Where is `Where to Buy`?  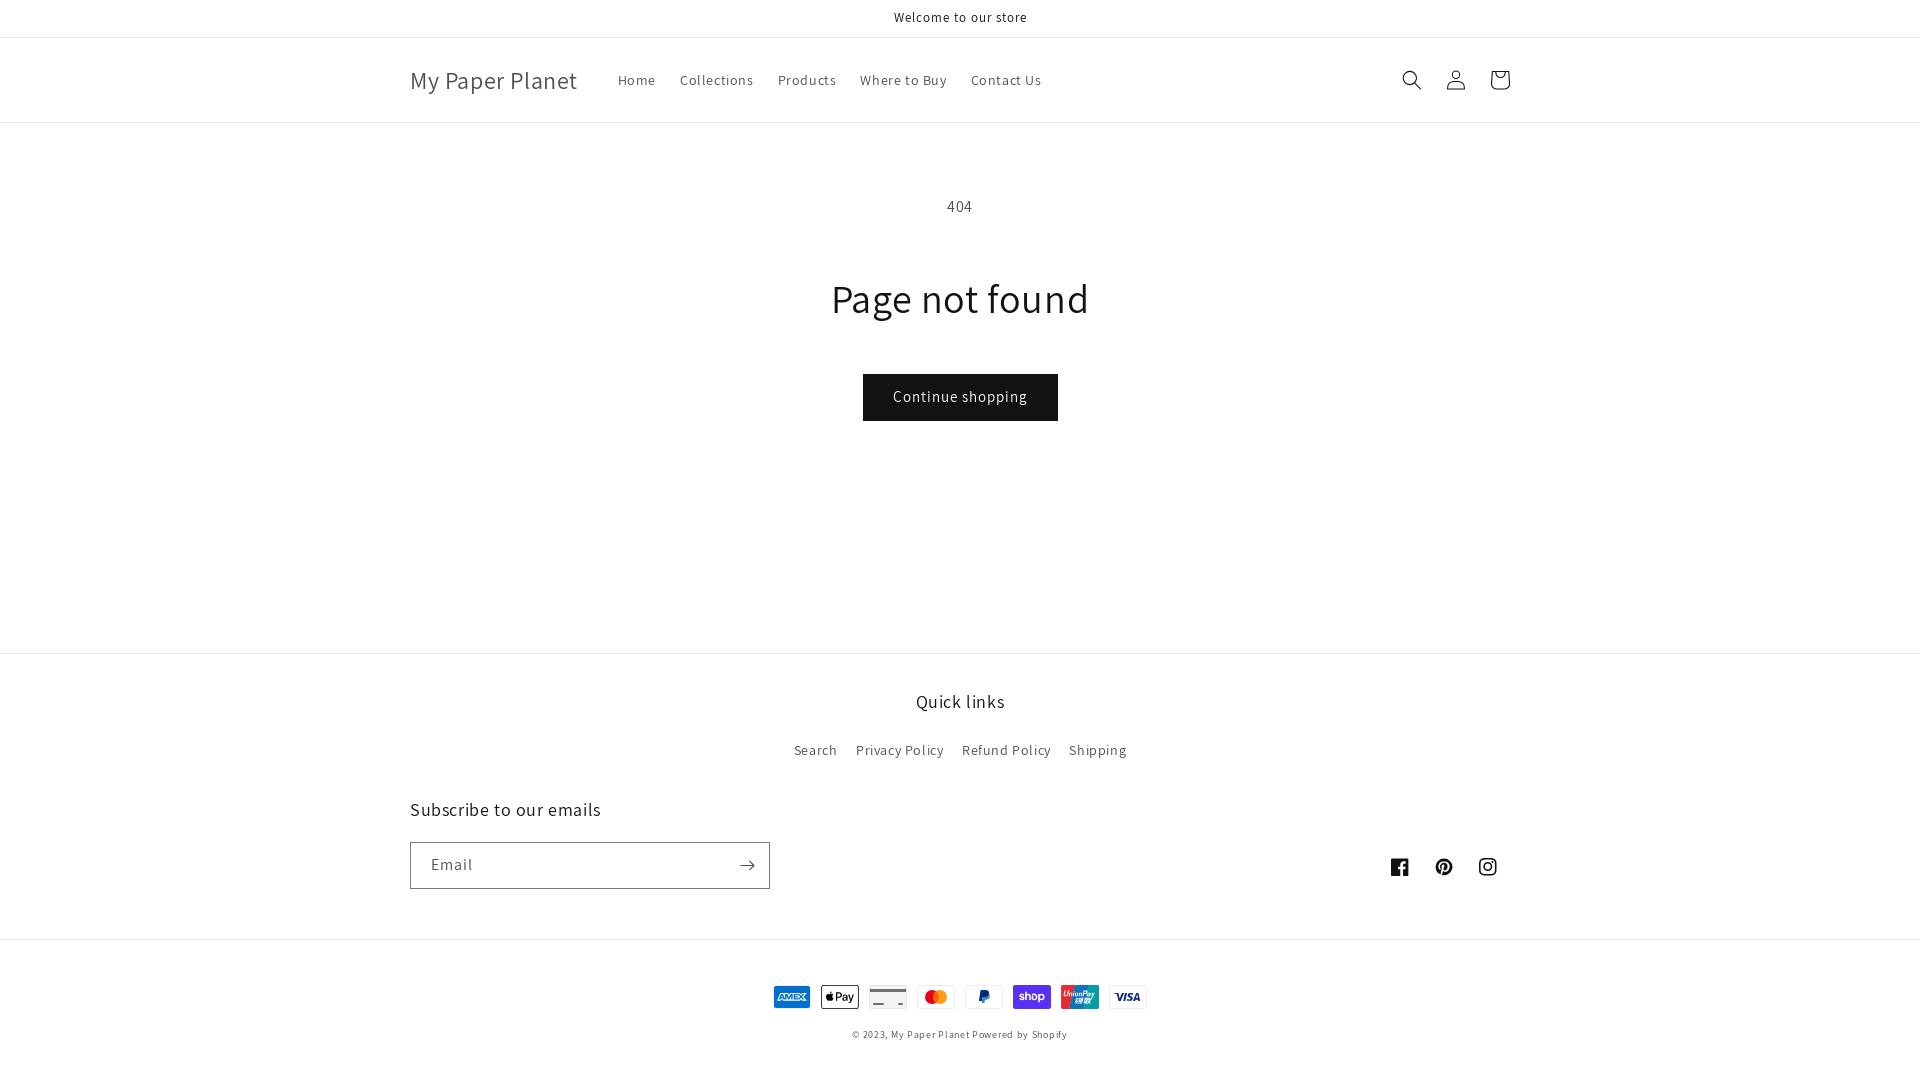
Where to Buy is located at coordinates (903, 80).